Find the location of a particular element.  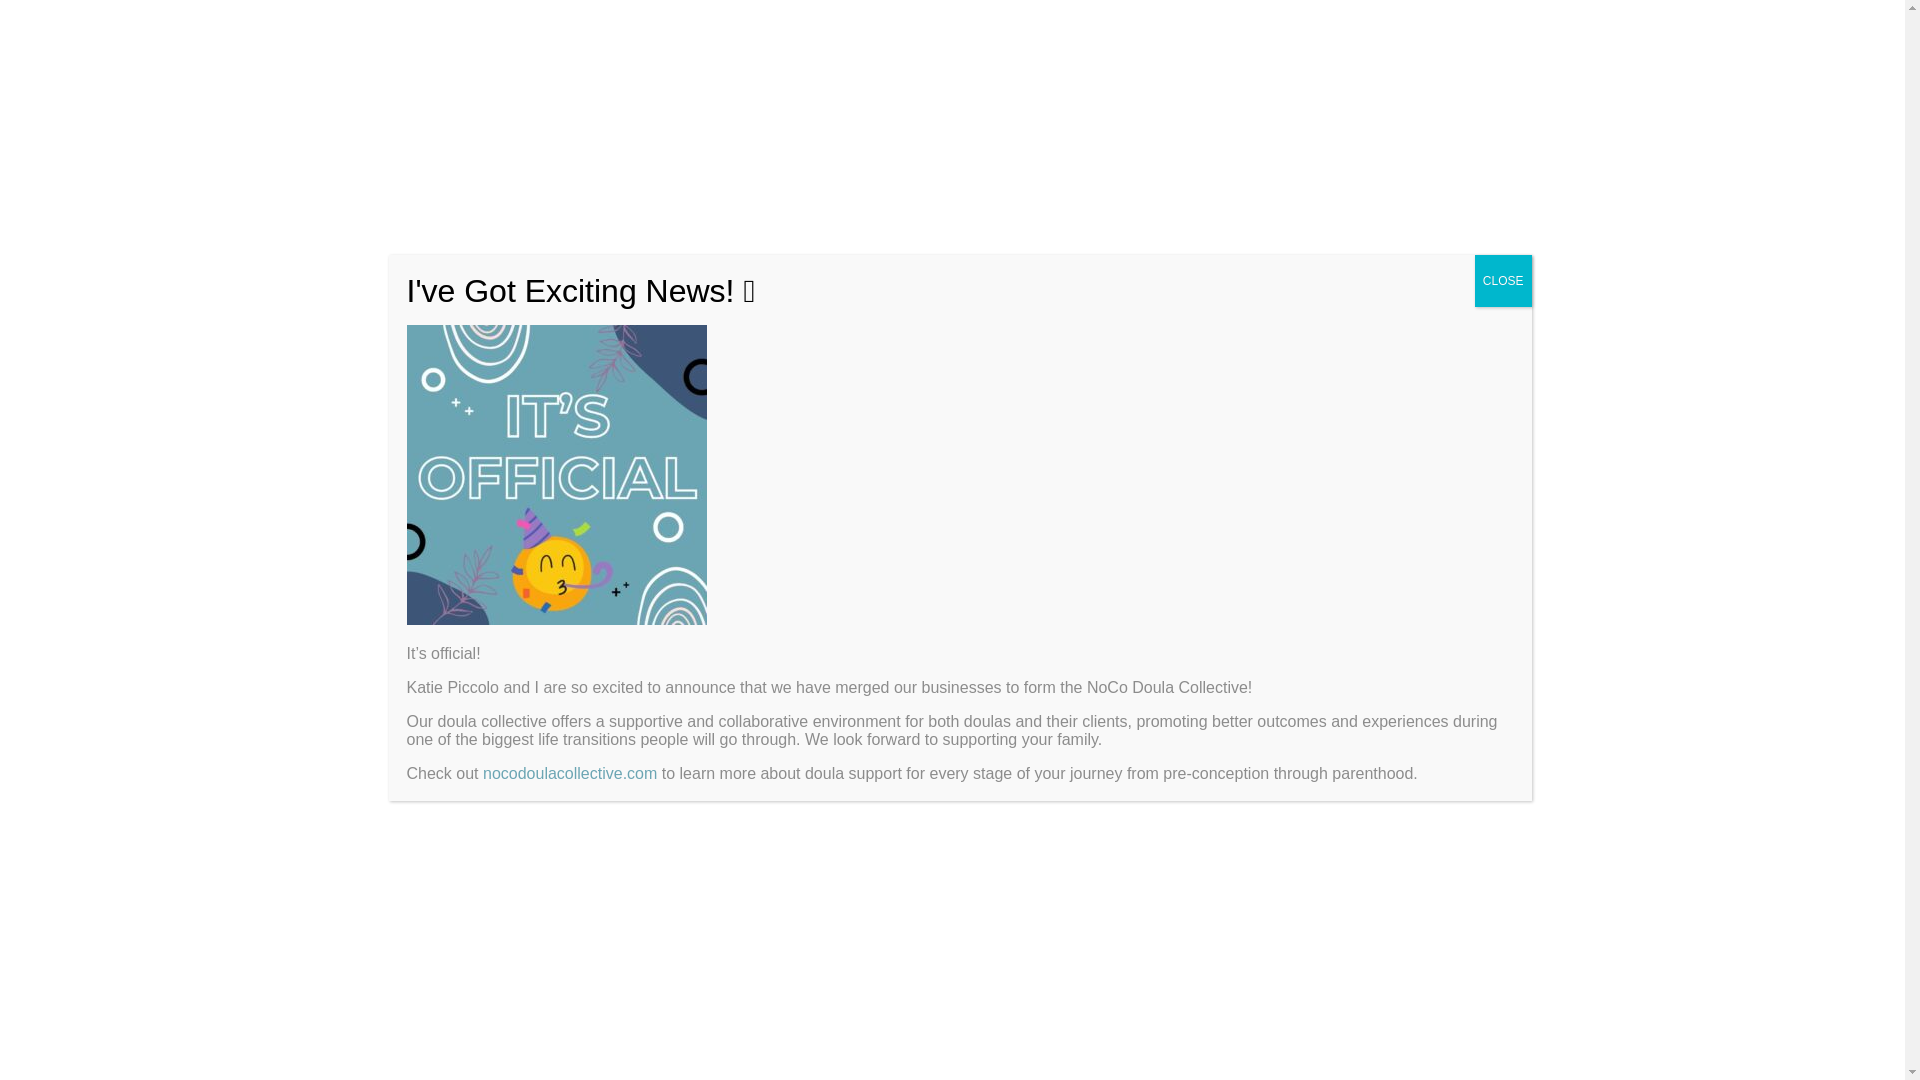

DOULA TRAINING is located at coordinates (962, 162).